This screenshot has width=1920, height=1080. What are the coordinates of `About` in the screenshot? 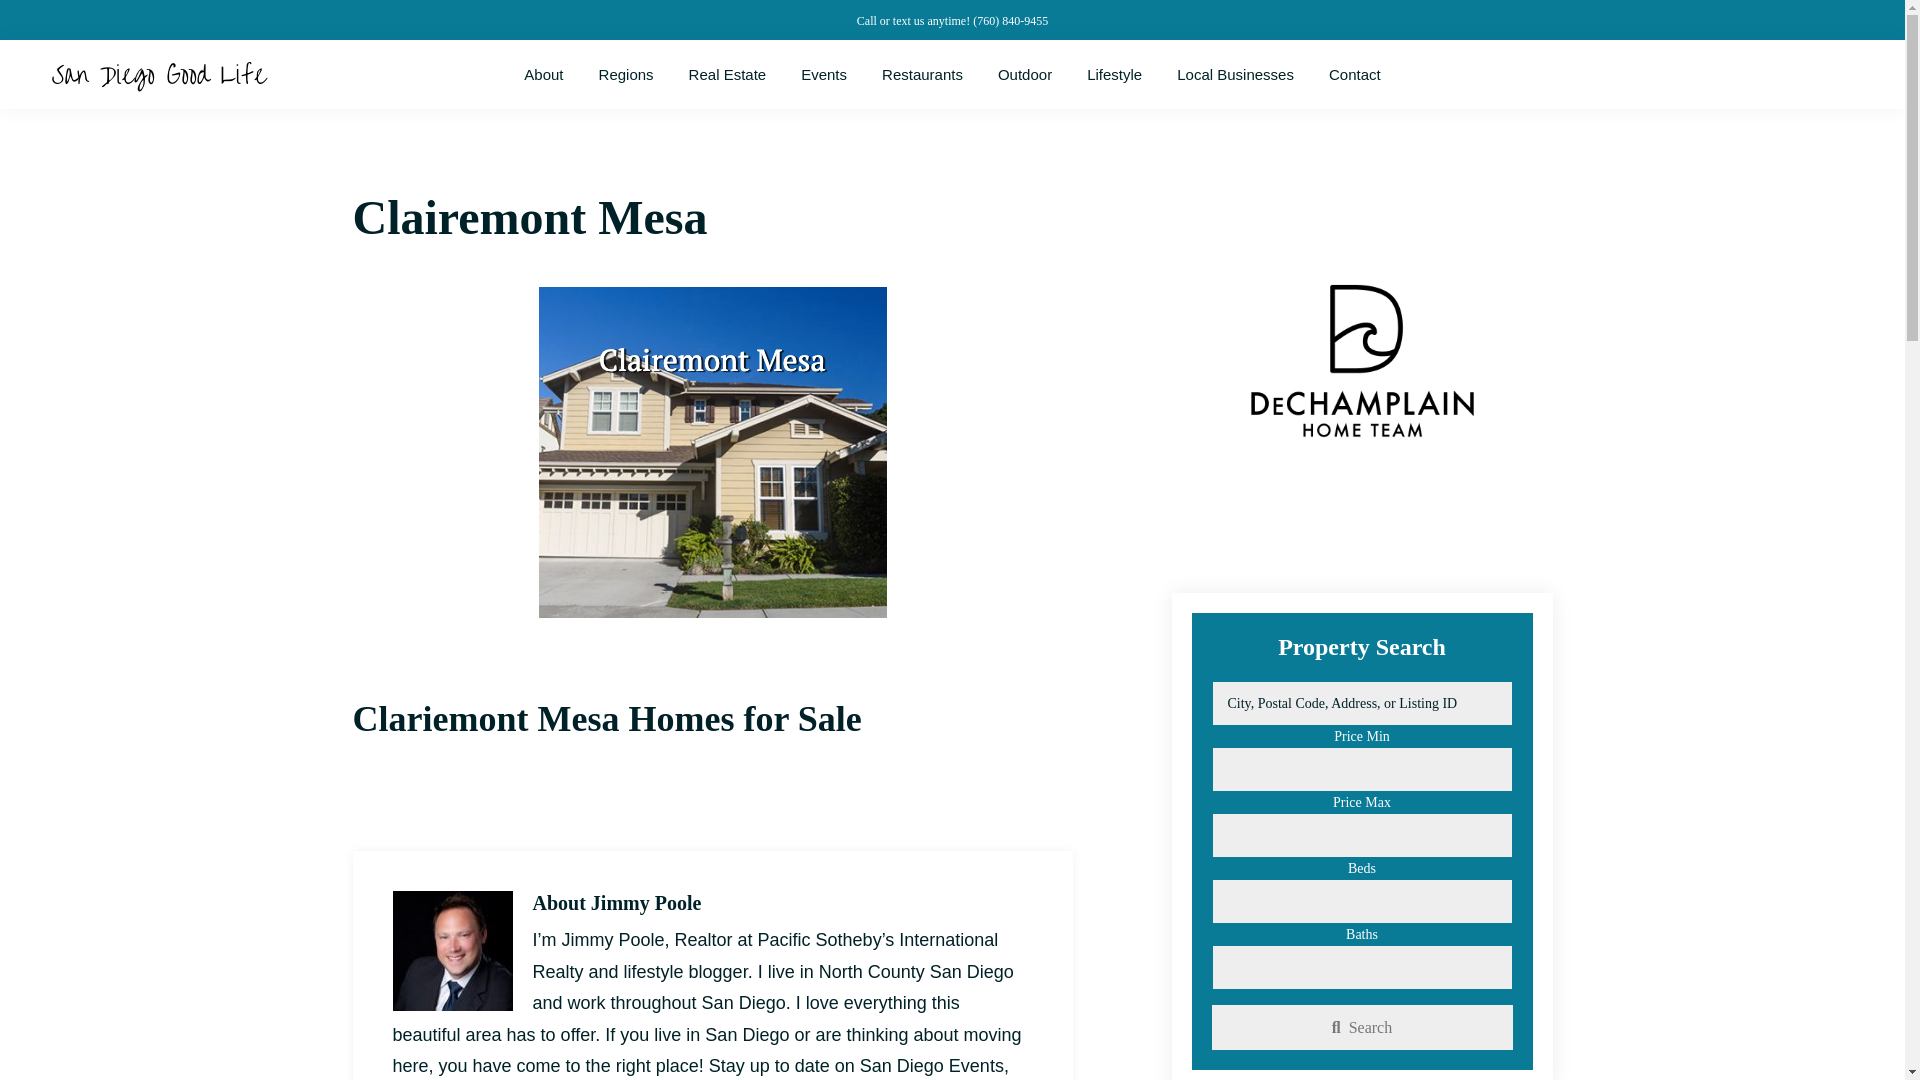 It's located at (542, 74).